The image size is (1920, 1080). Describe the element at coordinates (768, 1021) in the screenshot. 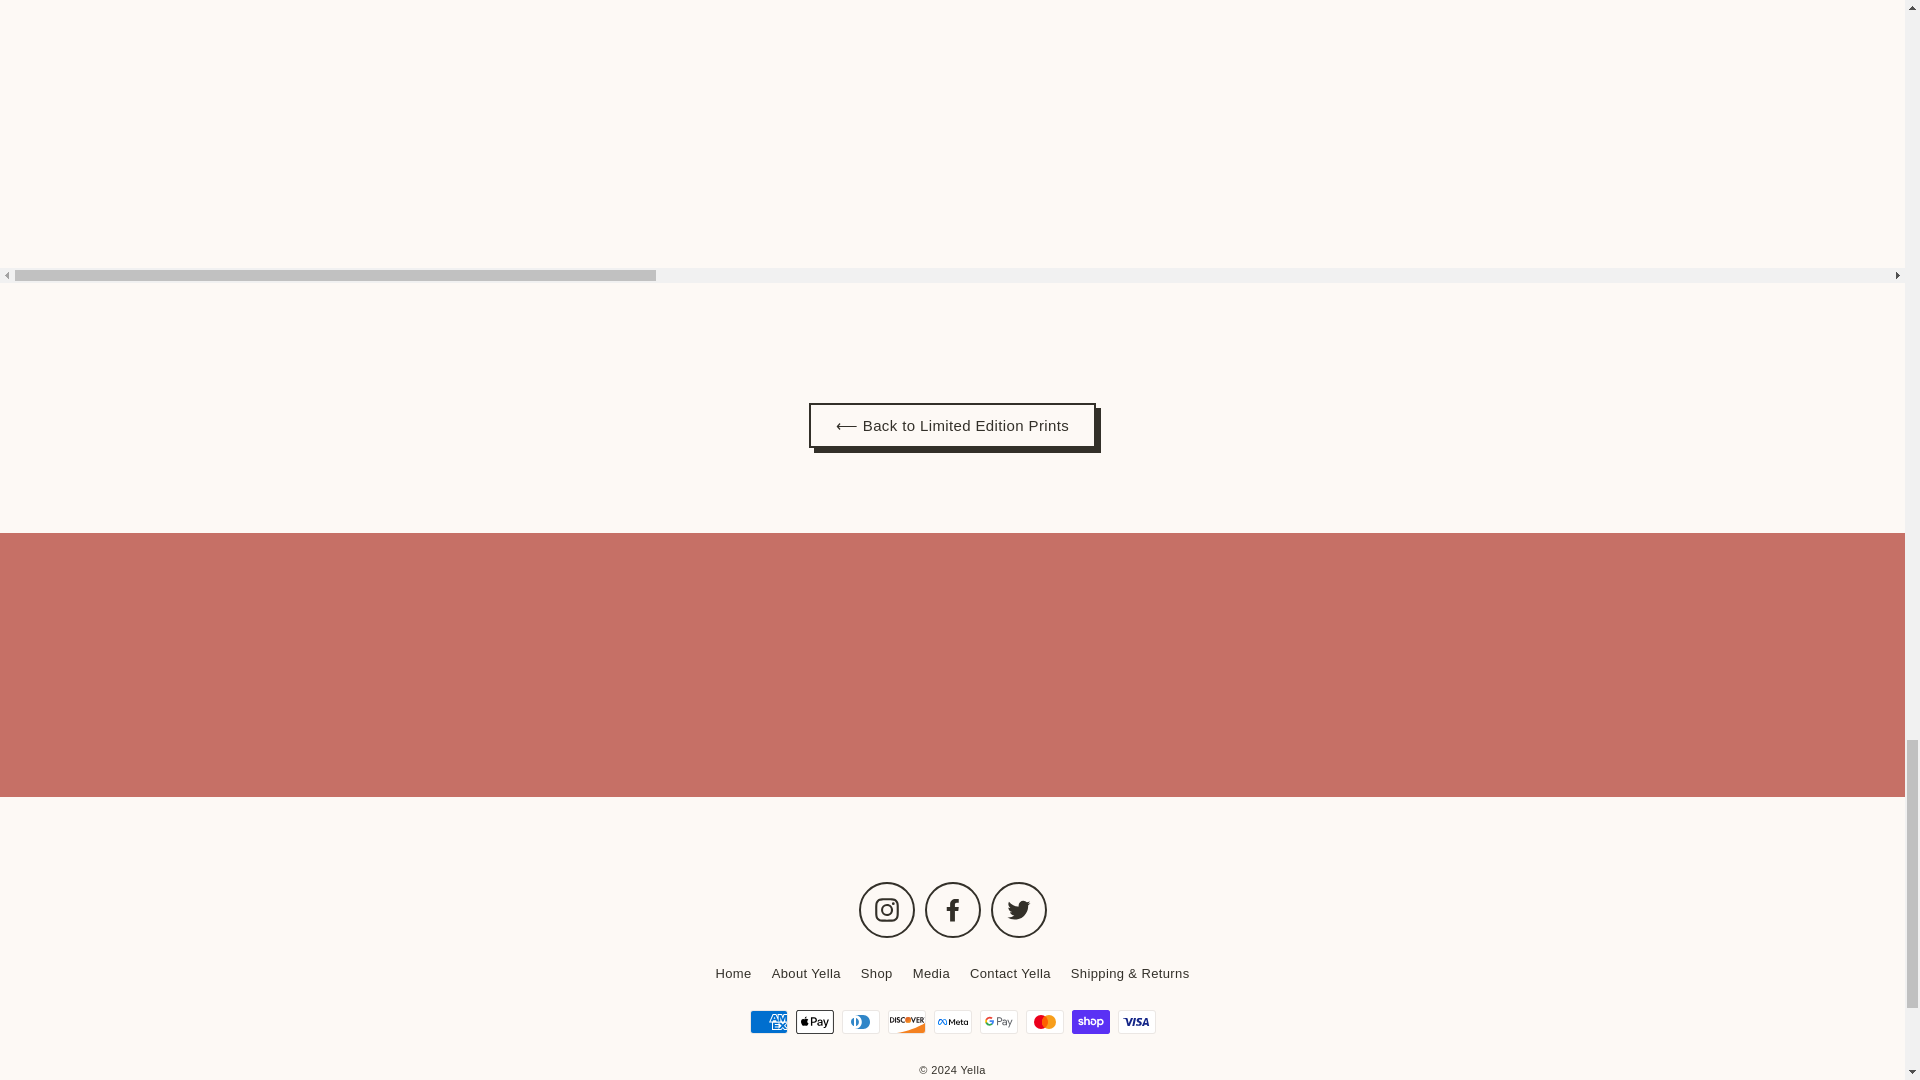

I see `American Express` at that location.